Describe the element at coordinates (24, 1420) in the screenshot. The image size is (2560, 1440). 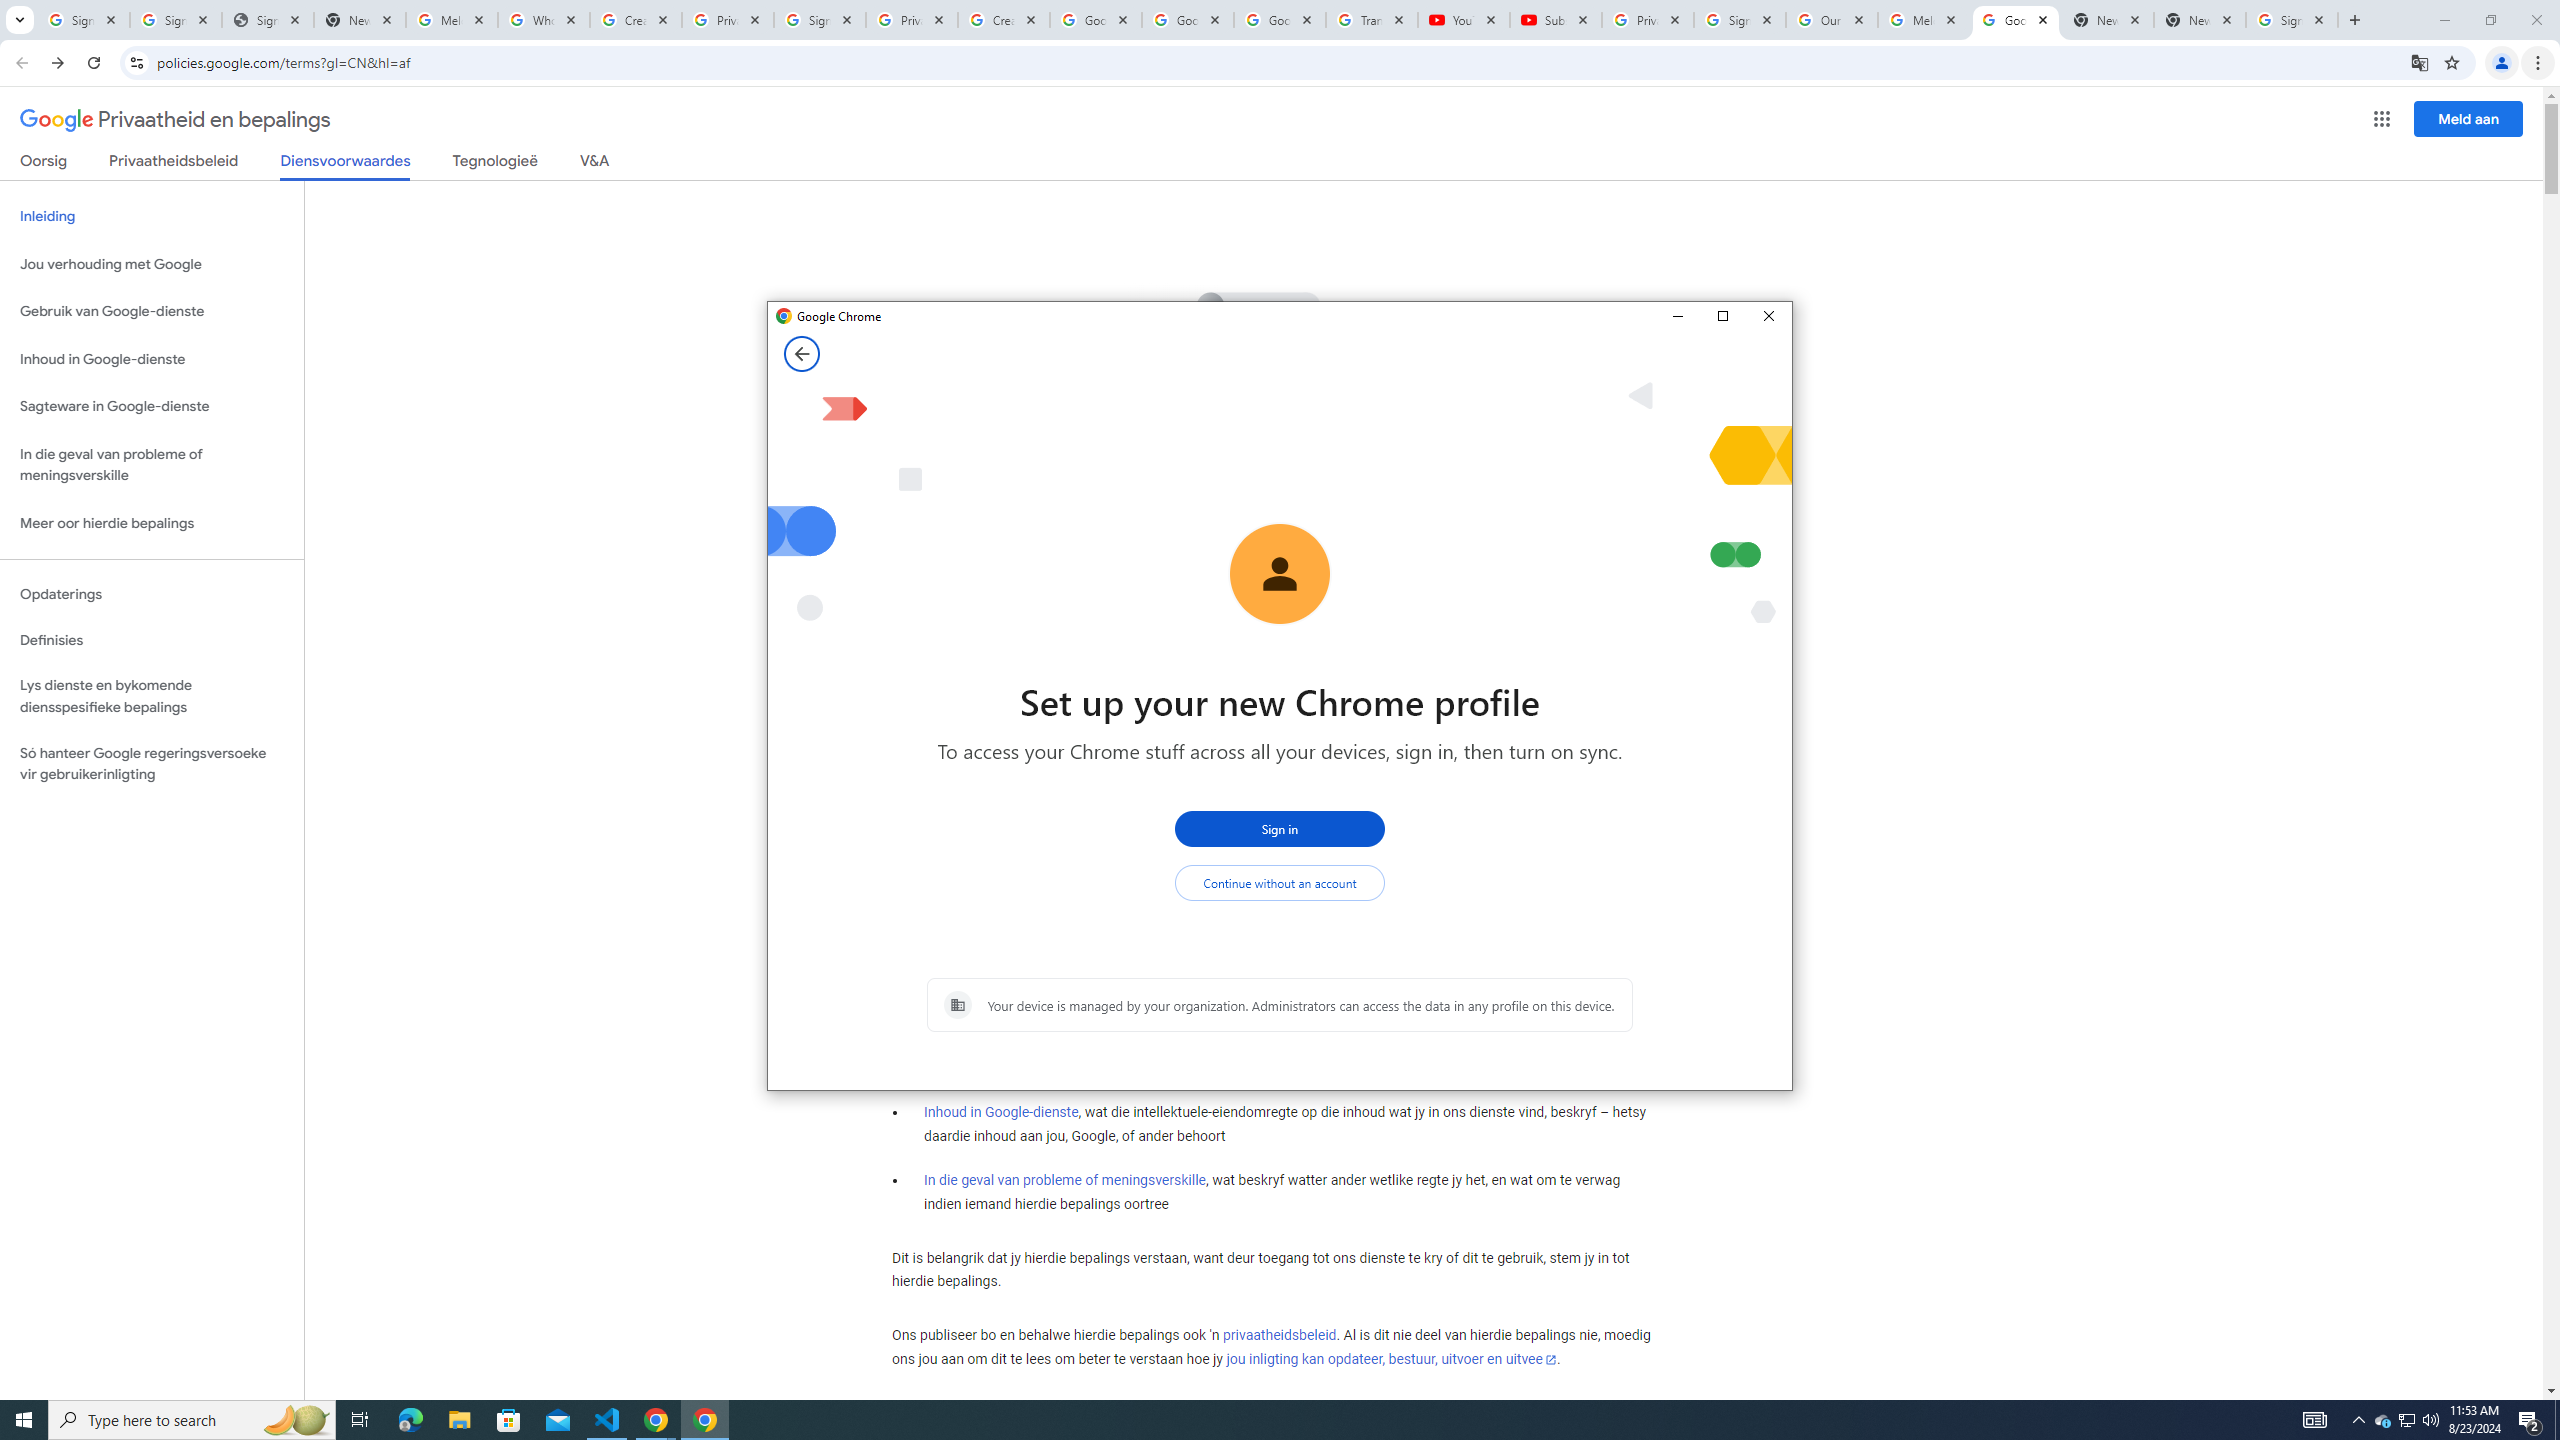
I see `Start` at that location.